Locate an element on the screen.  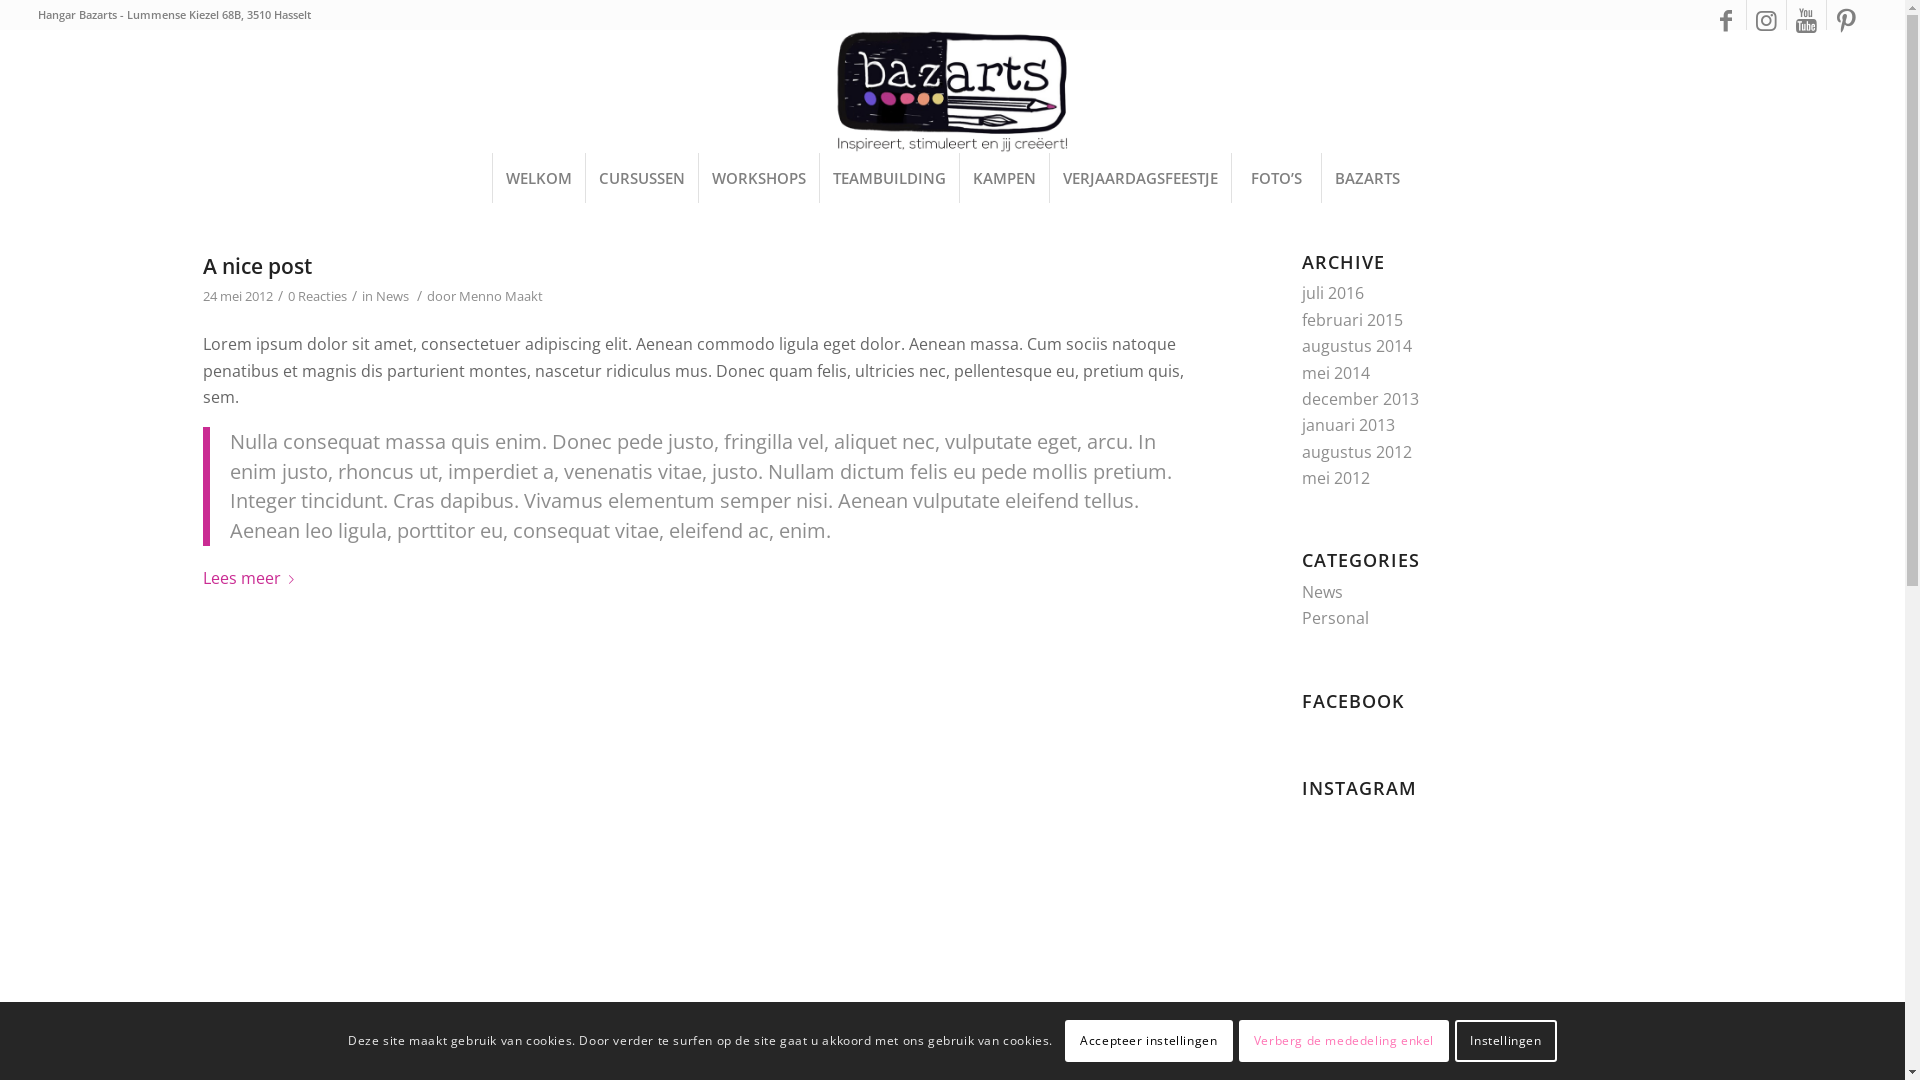
Instagram is located at coordinates (1766, 20).